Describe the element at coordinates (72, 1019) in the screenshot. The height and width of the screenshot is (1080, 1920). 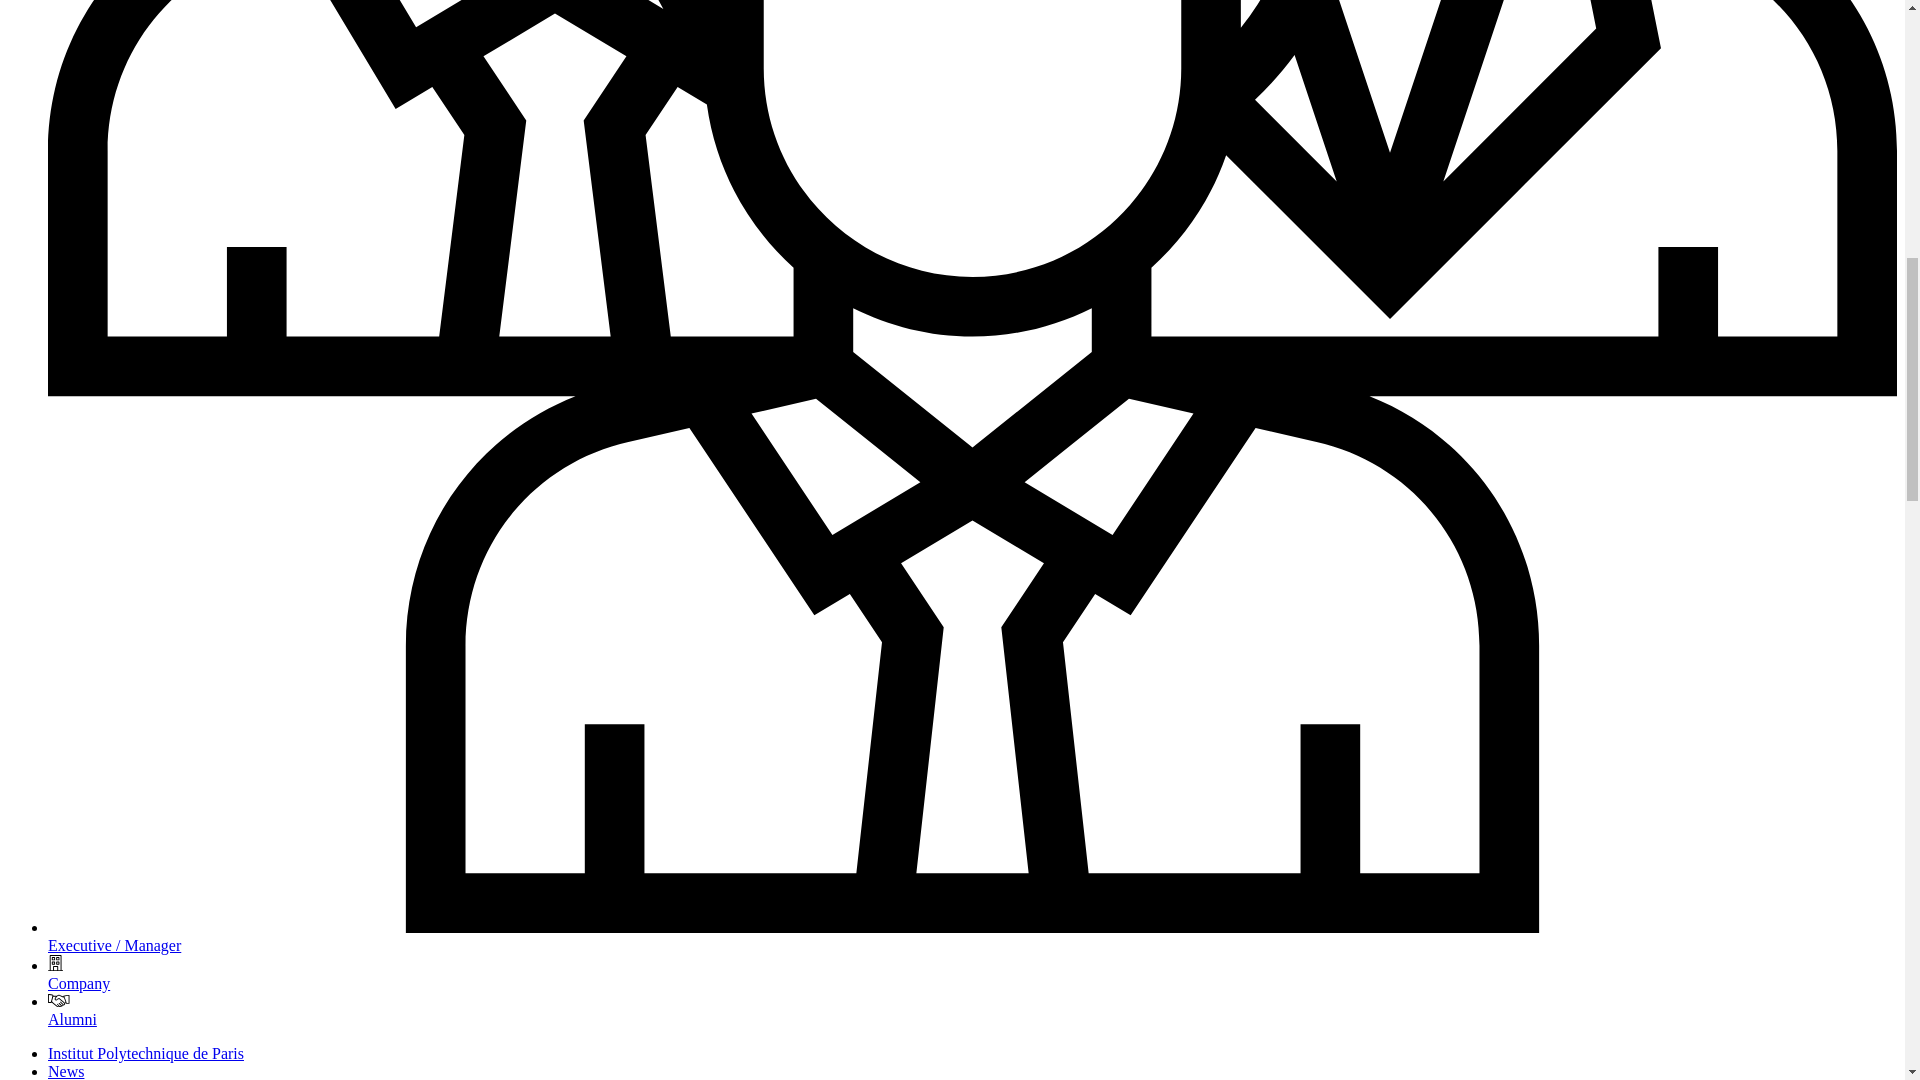
I see `Click here to access "Alumni"` at that location.